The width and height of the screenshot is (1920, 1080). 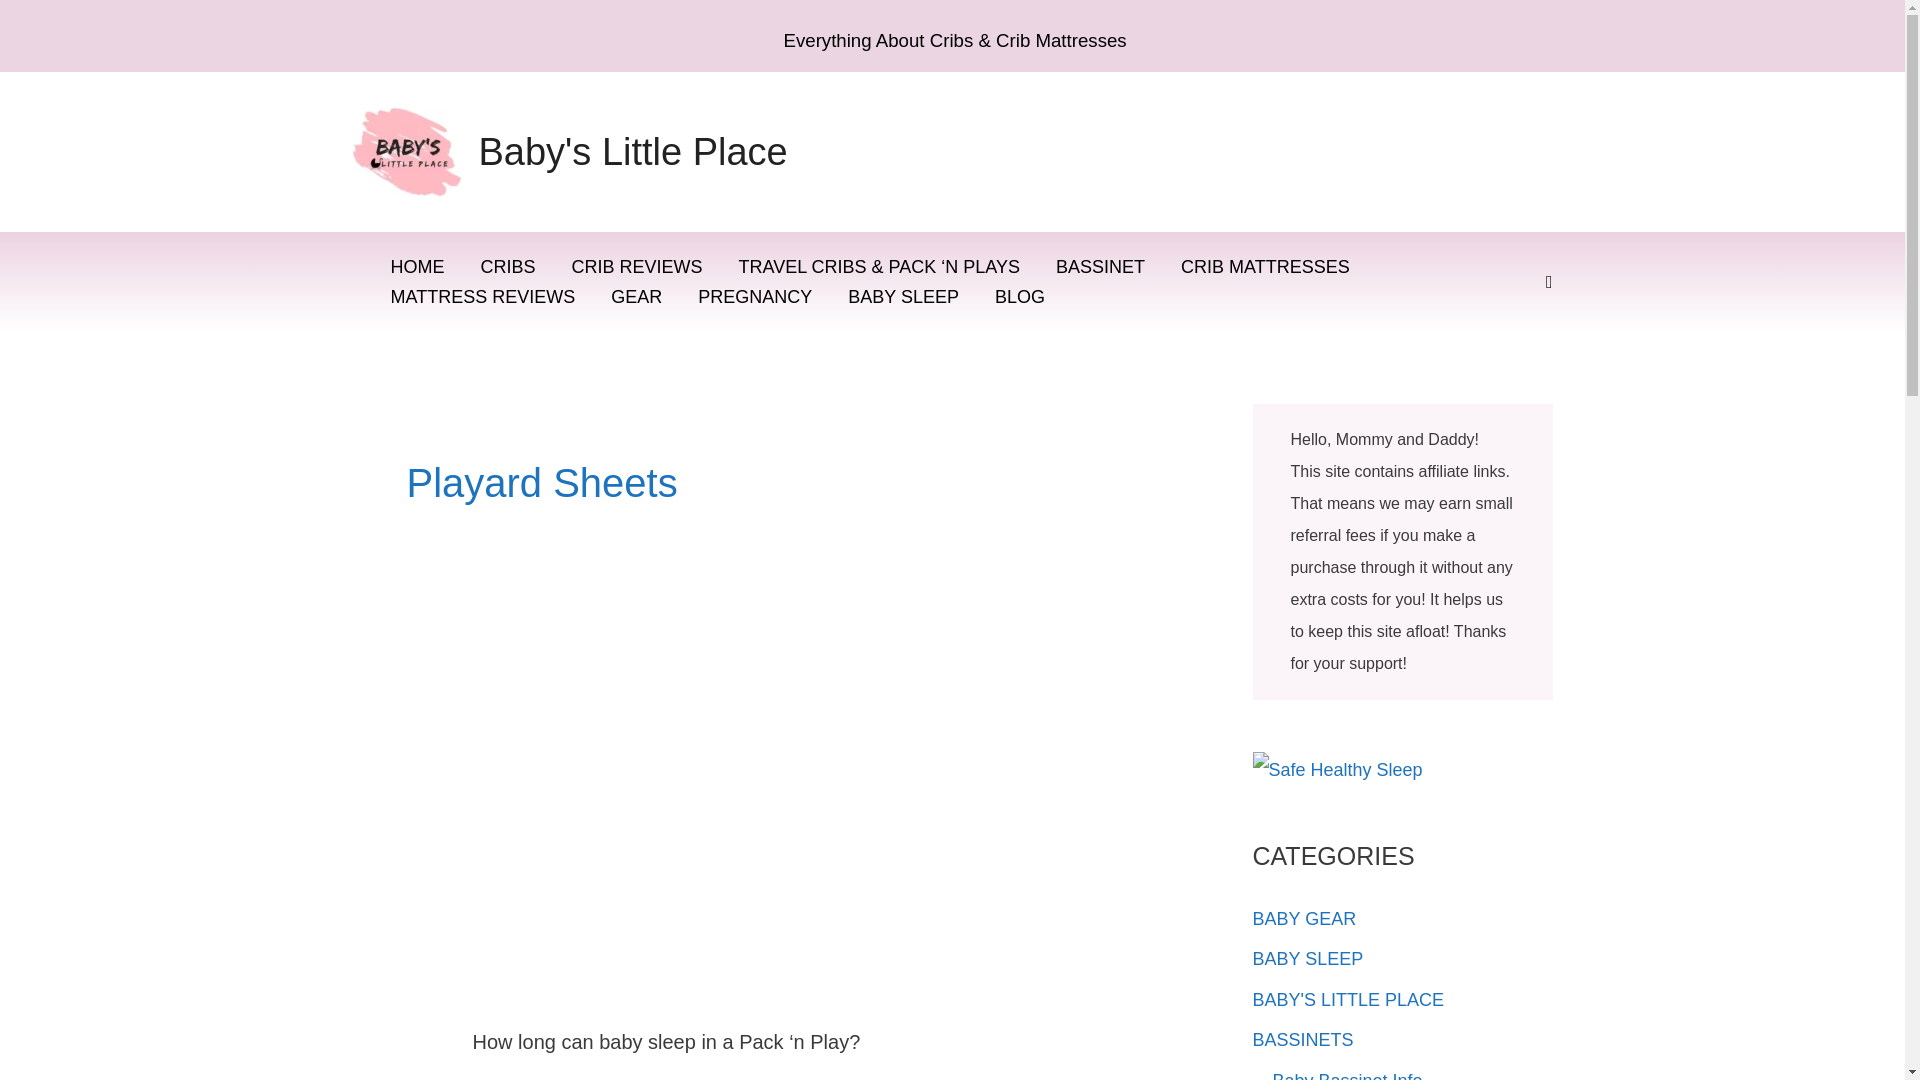 What do you see at coordinates (507, 266) in the screenshot?
I see `CRIBS` at bounding box center [507, 266].